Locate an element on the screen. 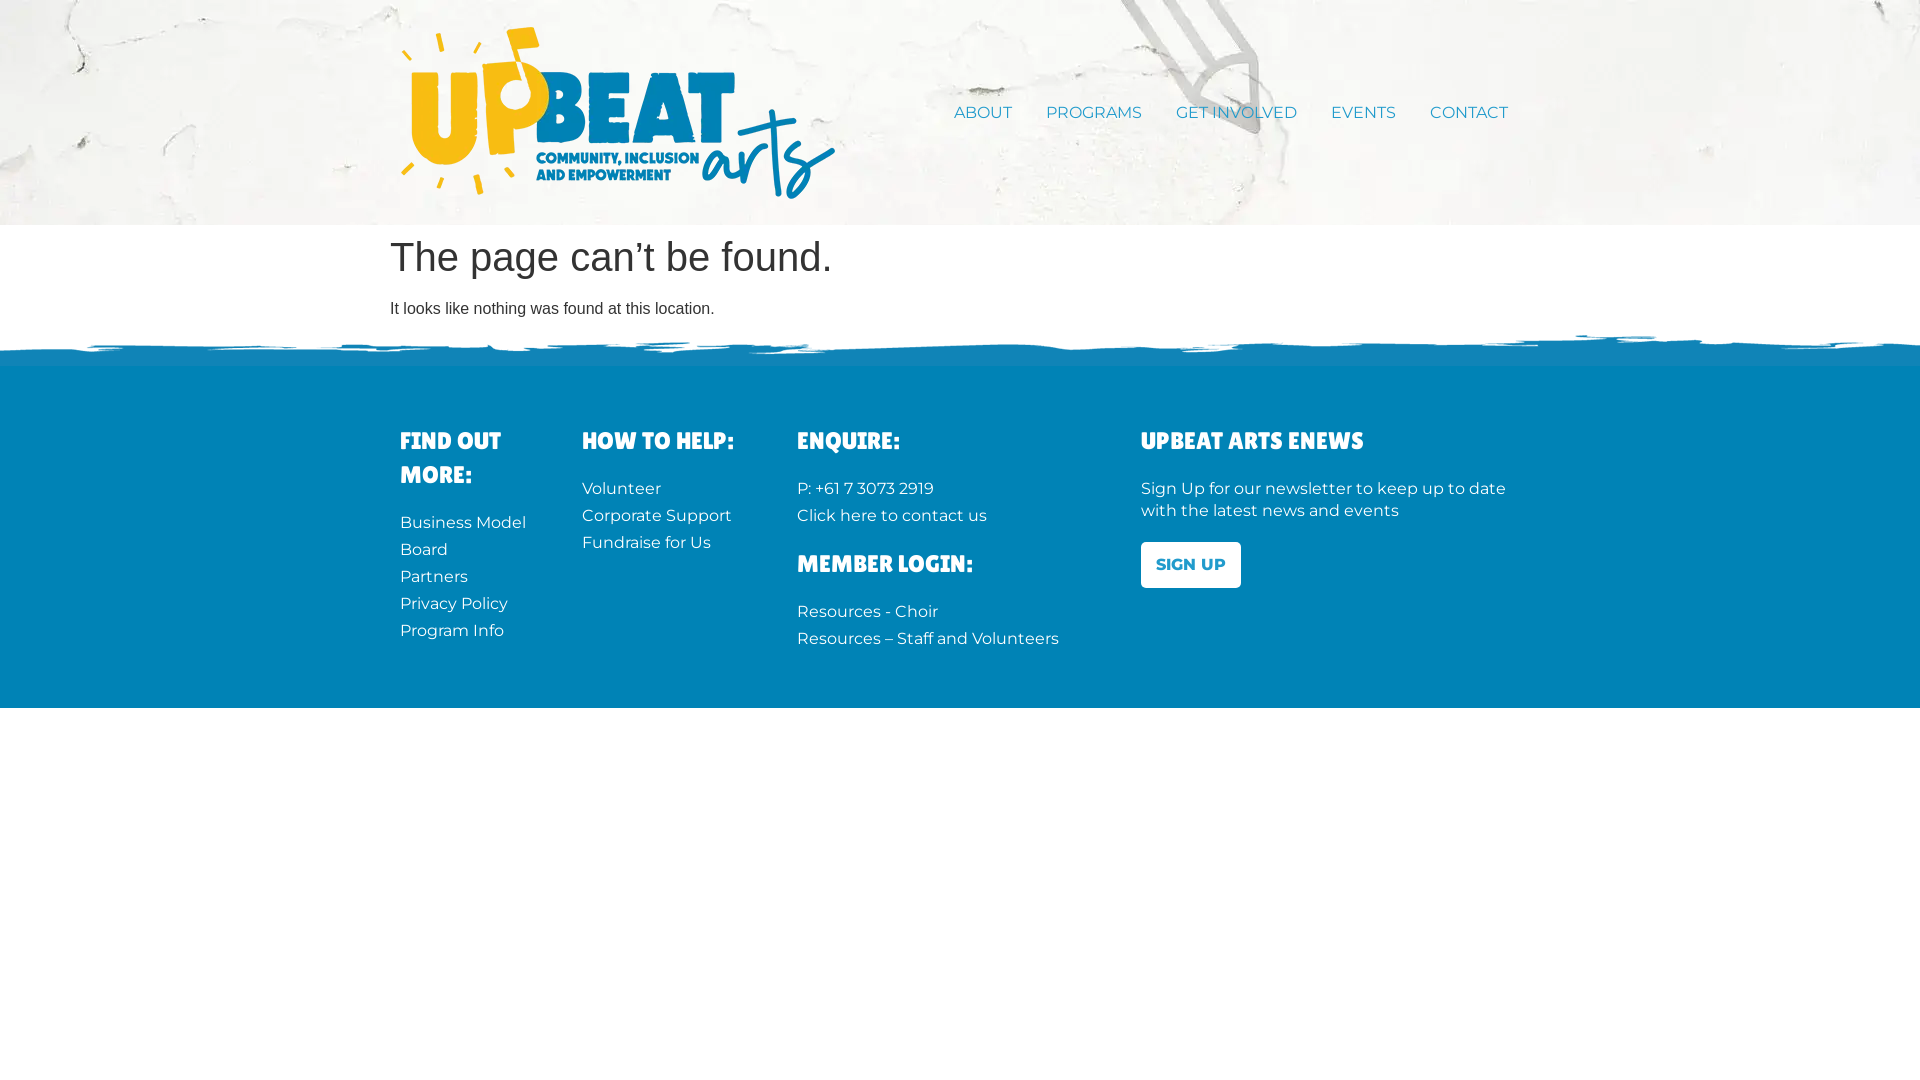 This screenshot has width=1920, height=1080. PROGRAMS is located at coordinates (1099, 112).